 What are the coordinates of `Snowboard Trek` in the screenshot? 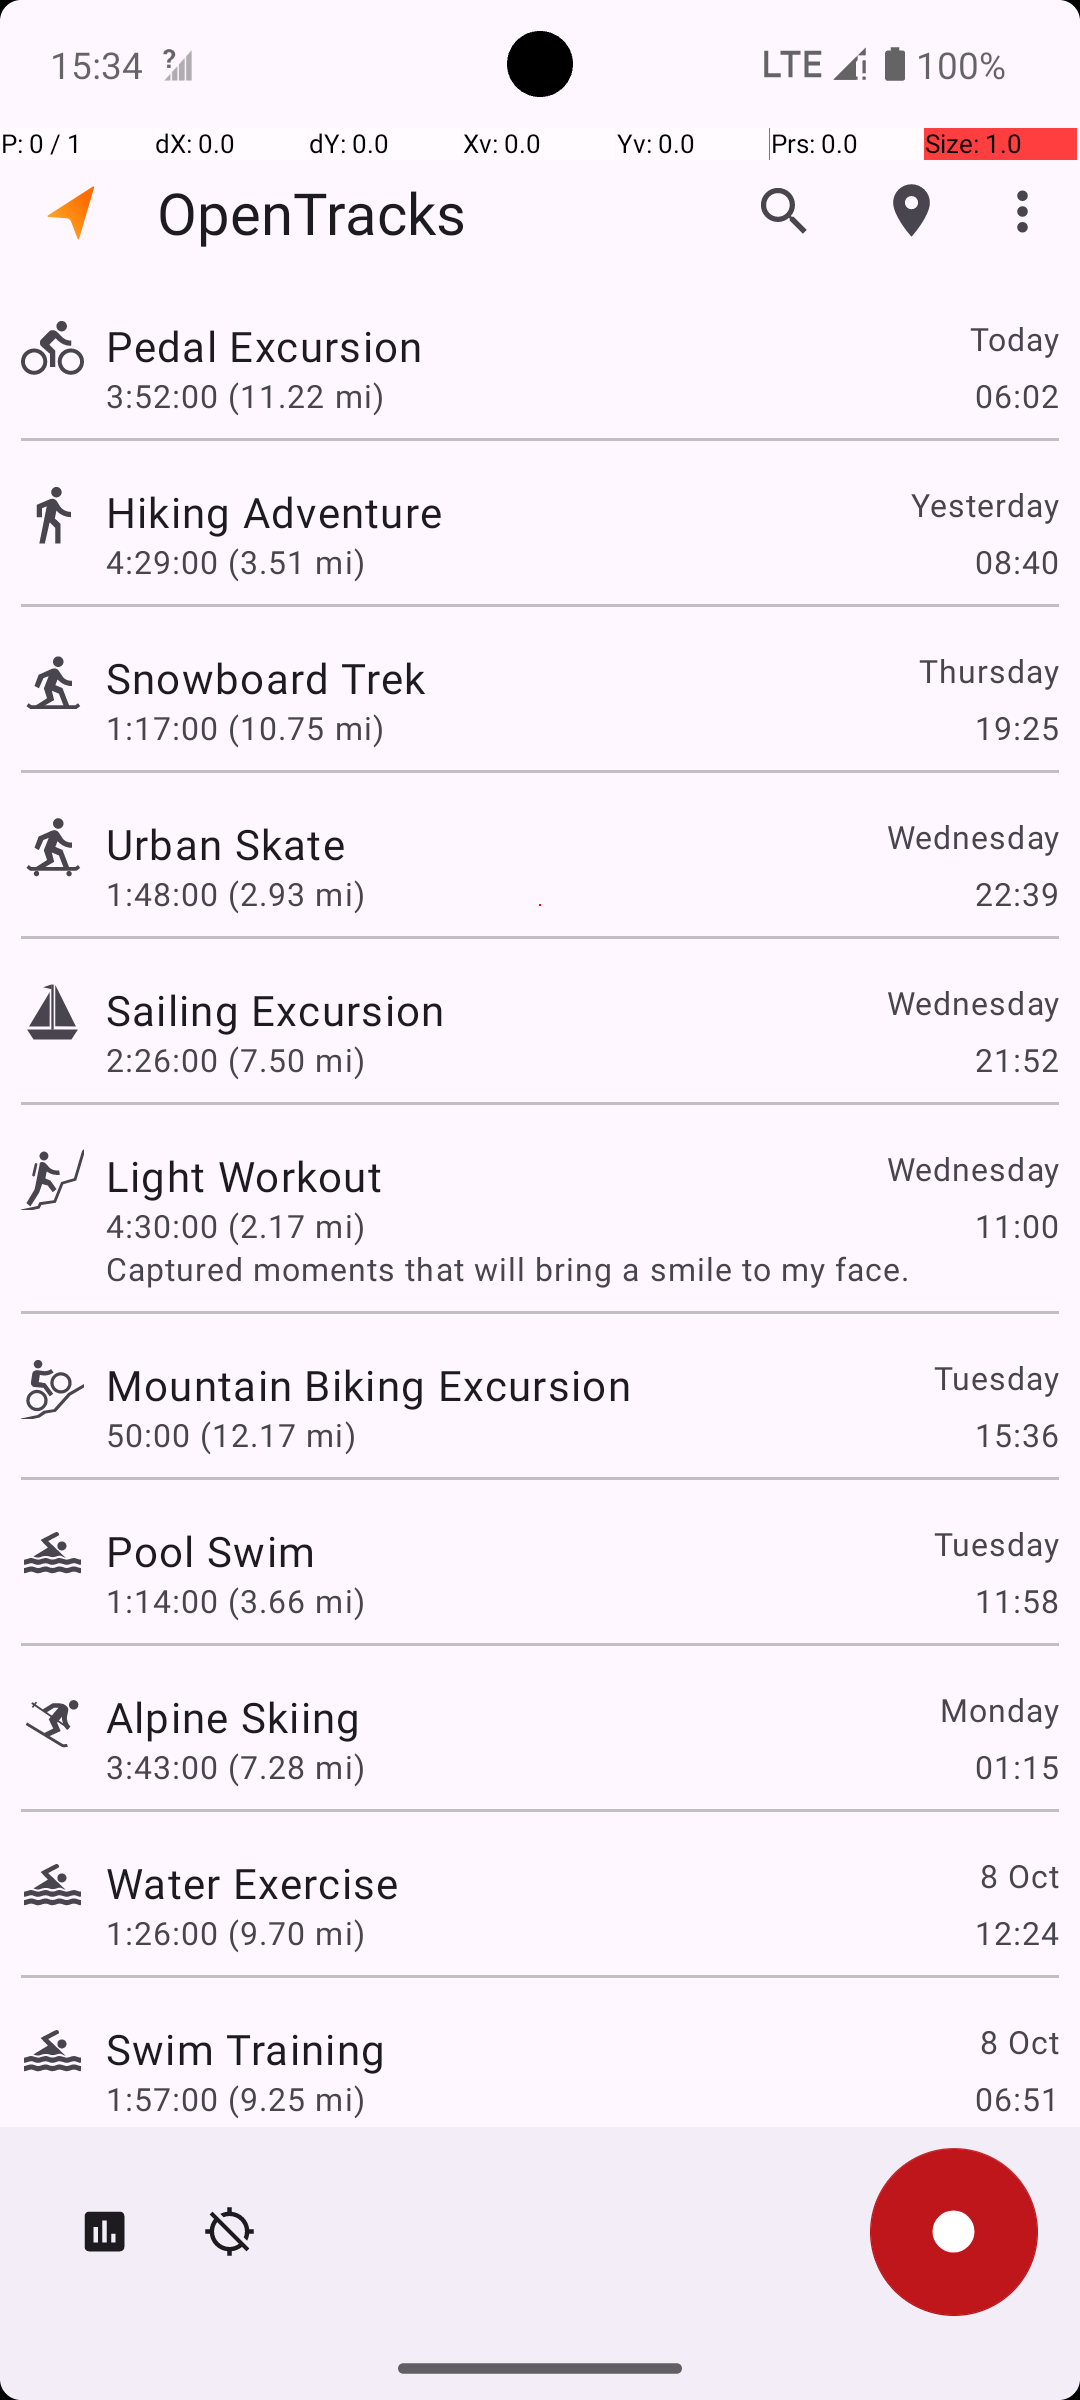 It's located at (266, 678).